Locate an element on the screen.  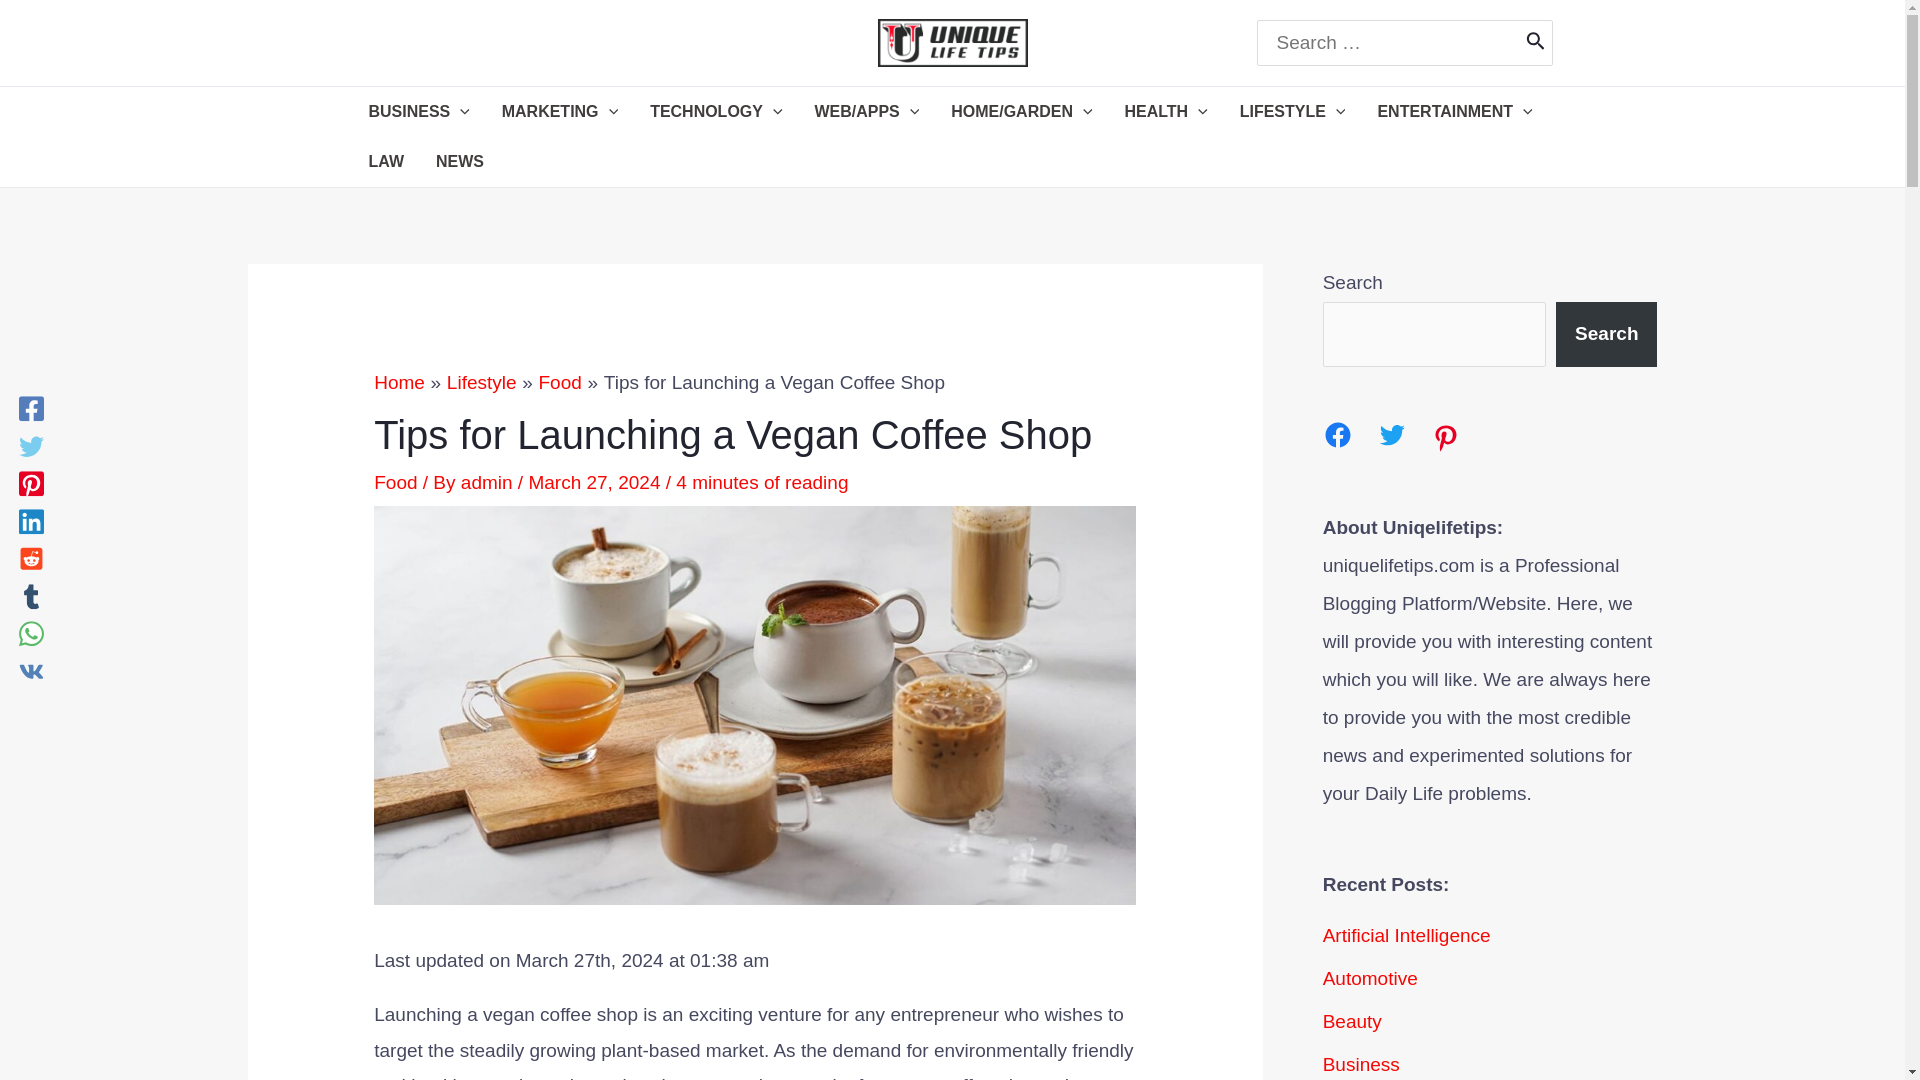
LIFESTYLE is located at coordinates (1292, 112).